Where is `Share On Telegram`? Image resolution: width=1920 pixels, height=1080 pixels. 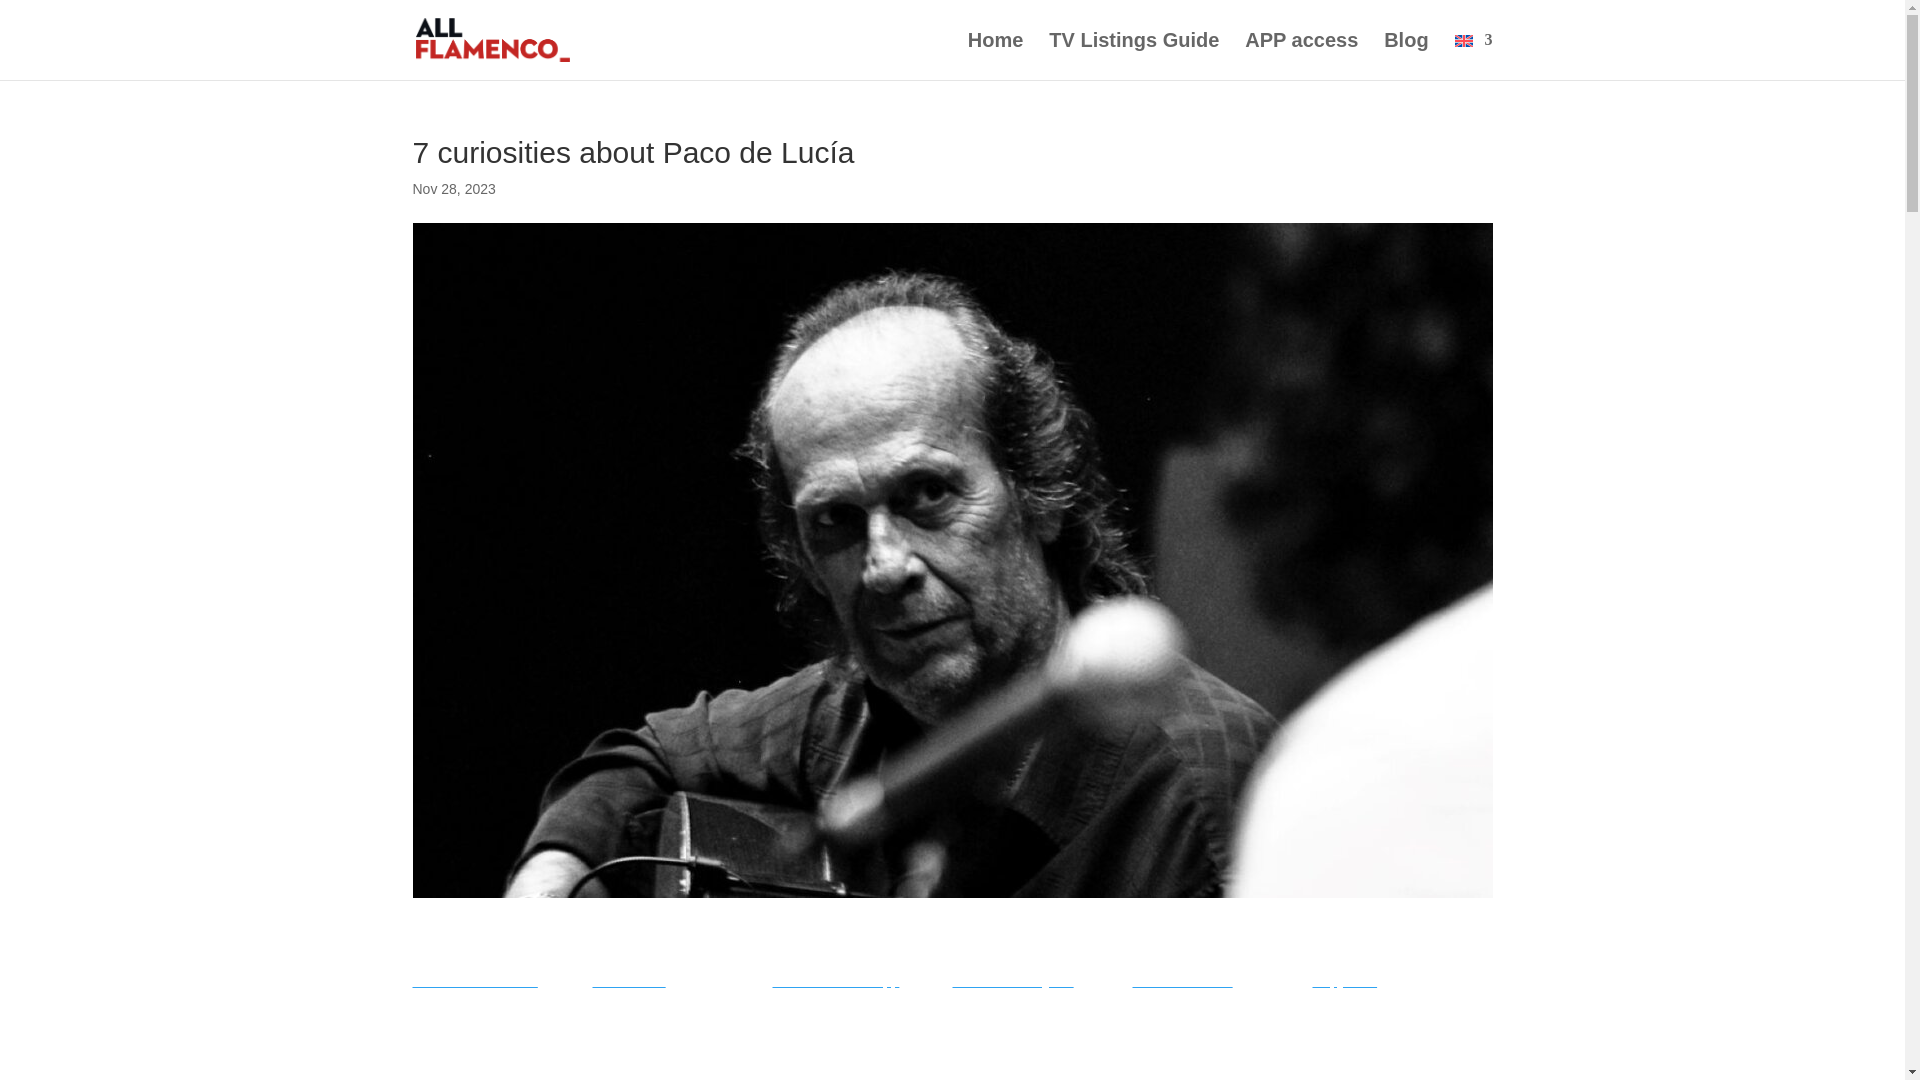 Share On Telegram is located at coordinates (1042, 981).